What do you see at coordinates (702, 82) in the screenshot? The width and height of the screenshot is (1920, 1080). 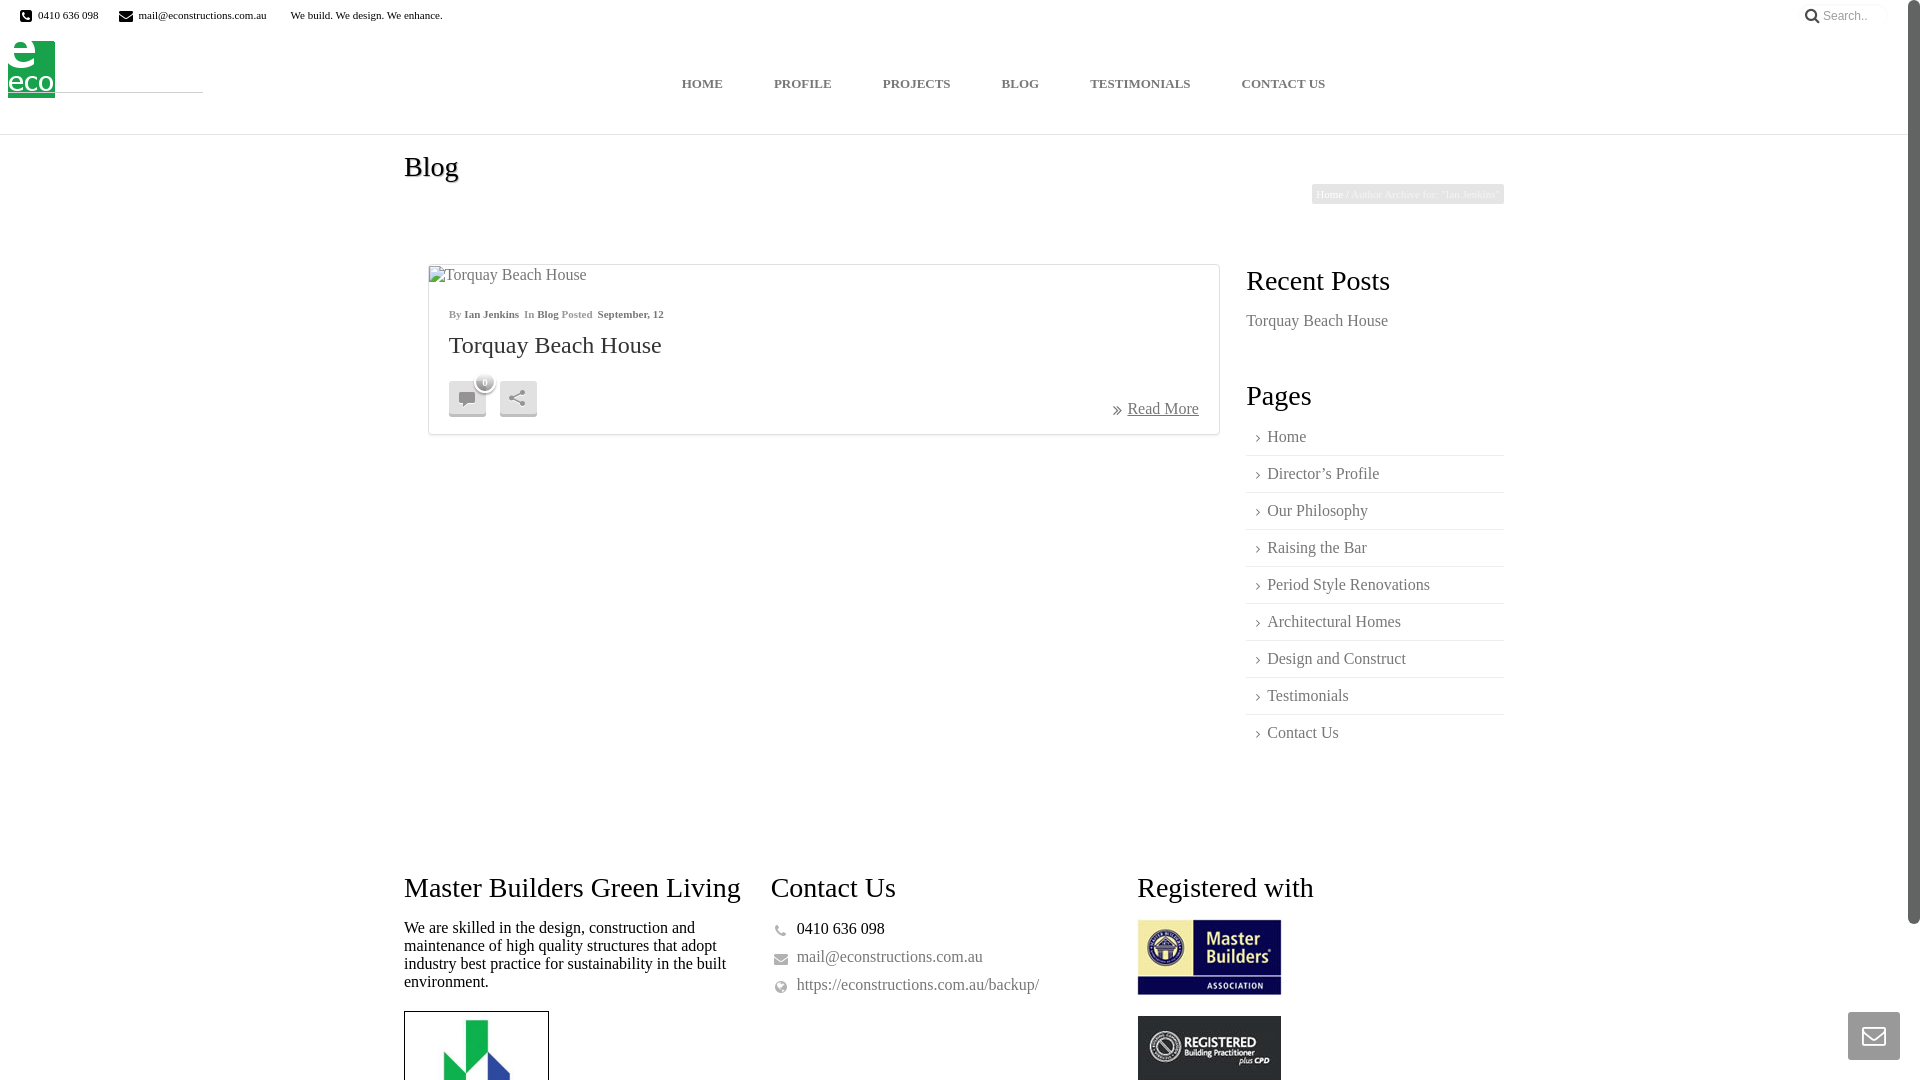 I see `HOME` at bounding box center [702, 82].